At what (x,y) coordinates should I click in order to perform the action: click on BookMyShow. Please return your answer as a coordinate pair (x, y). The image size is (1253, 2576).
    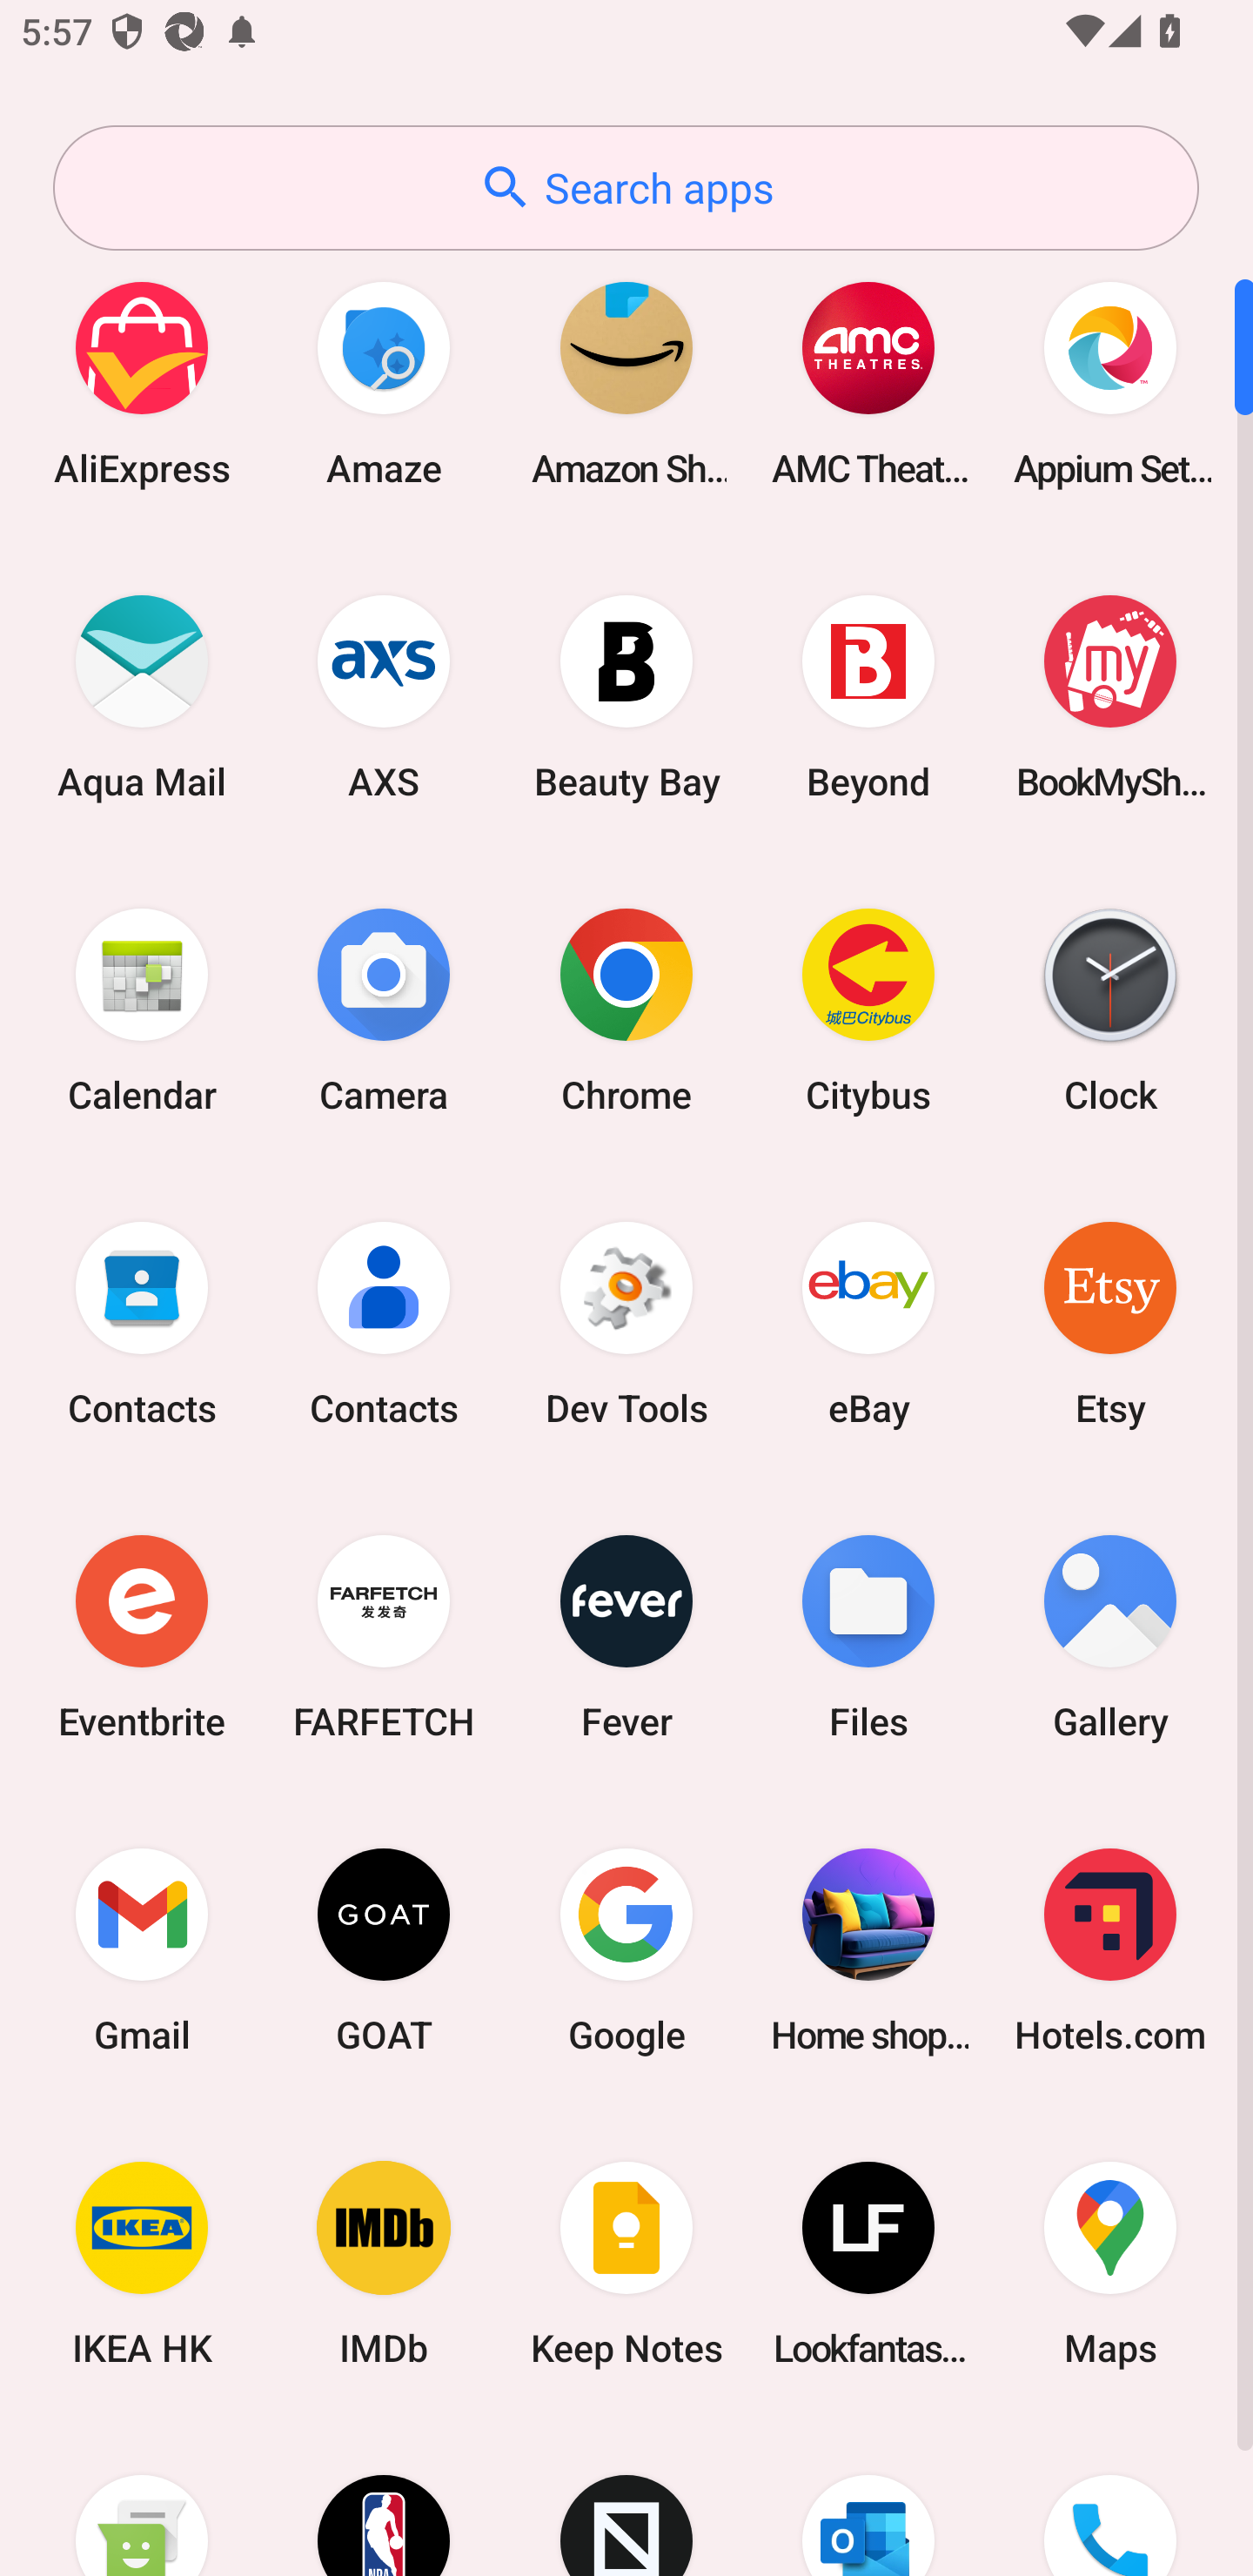
    Looking at the image, I should click on (1110, 696).